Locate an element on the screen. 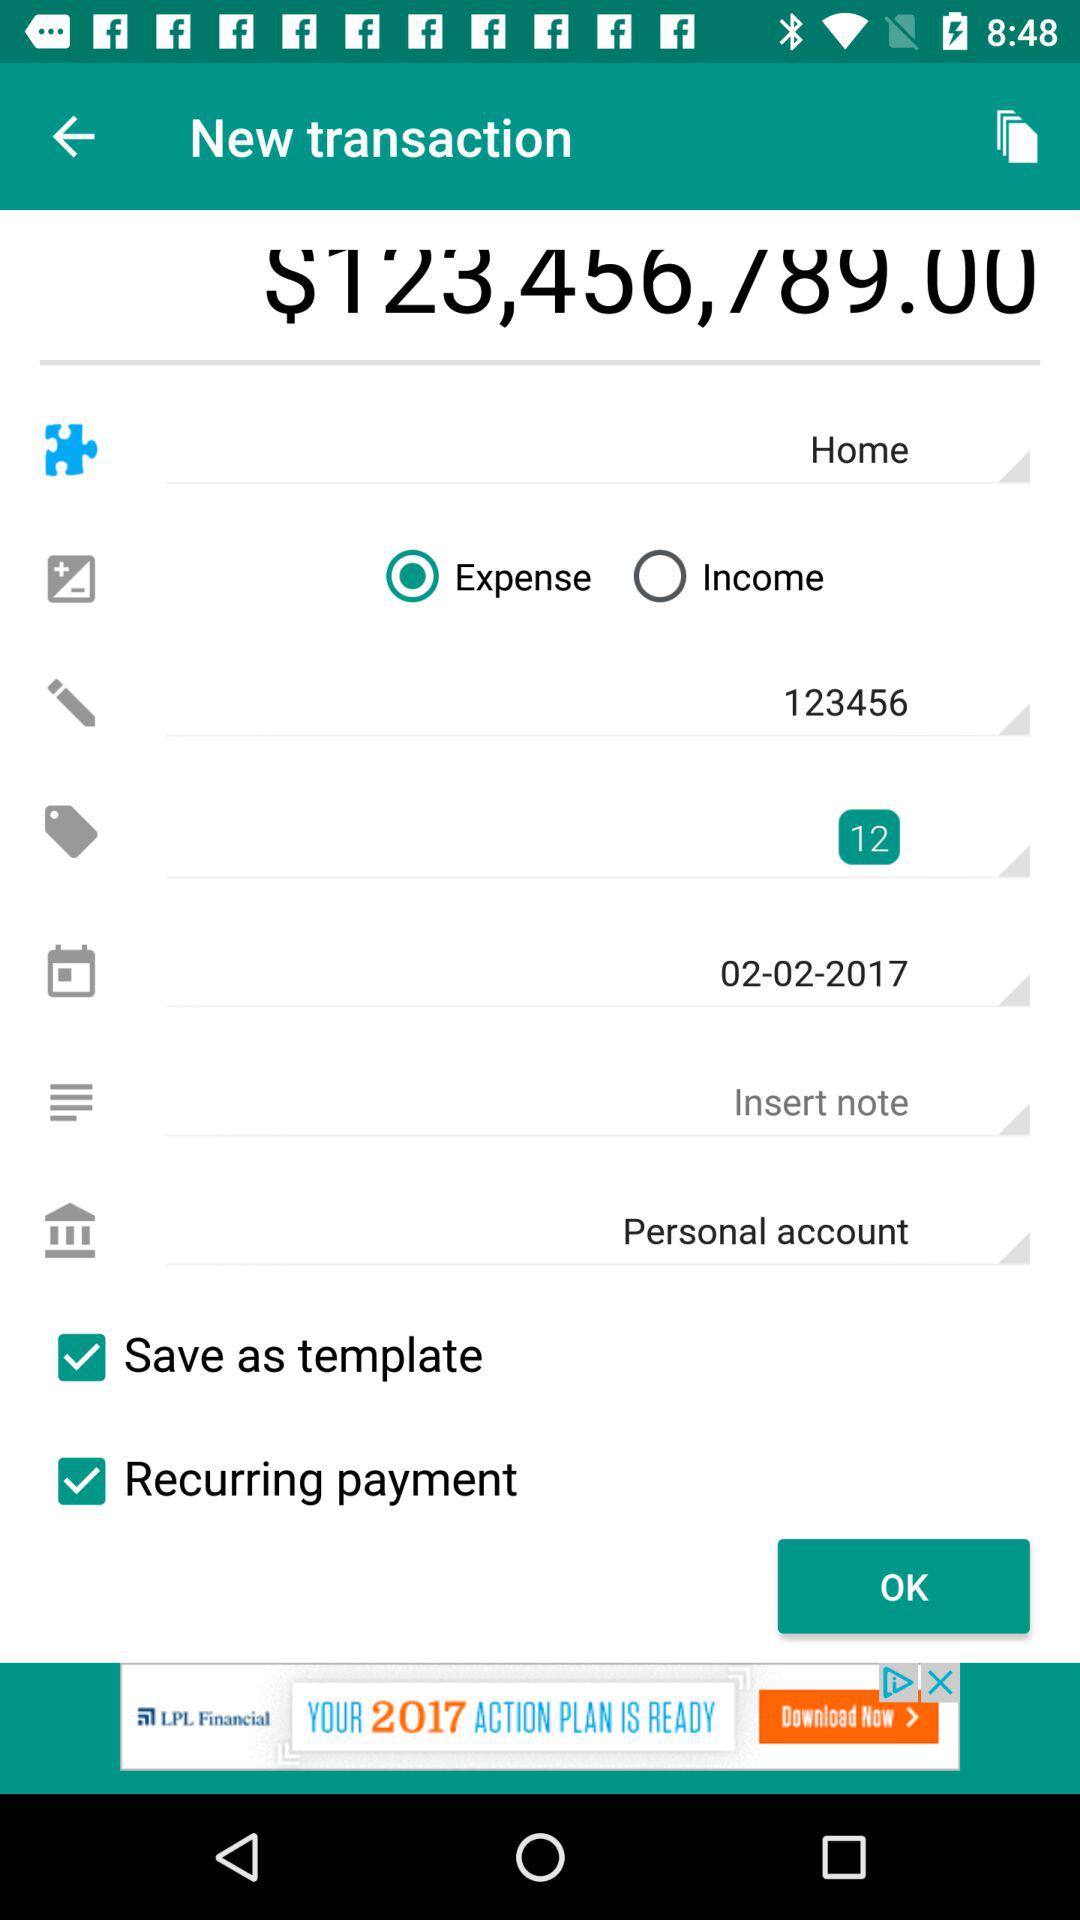 The height and width of the screenshot is (1920, 1080). price is located at coordinates (70, 832).